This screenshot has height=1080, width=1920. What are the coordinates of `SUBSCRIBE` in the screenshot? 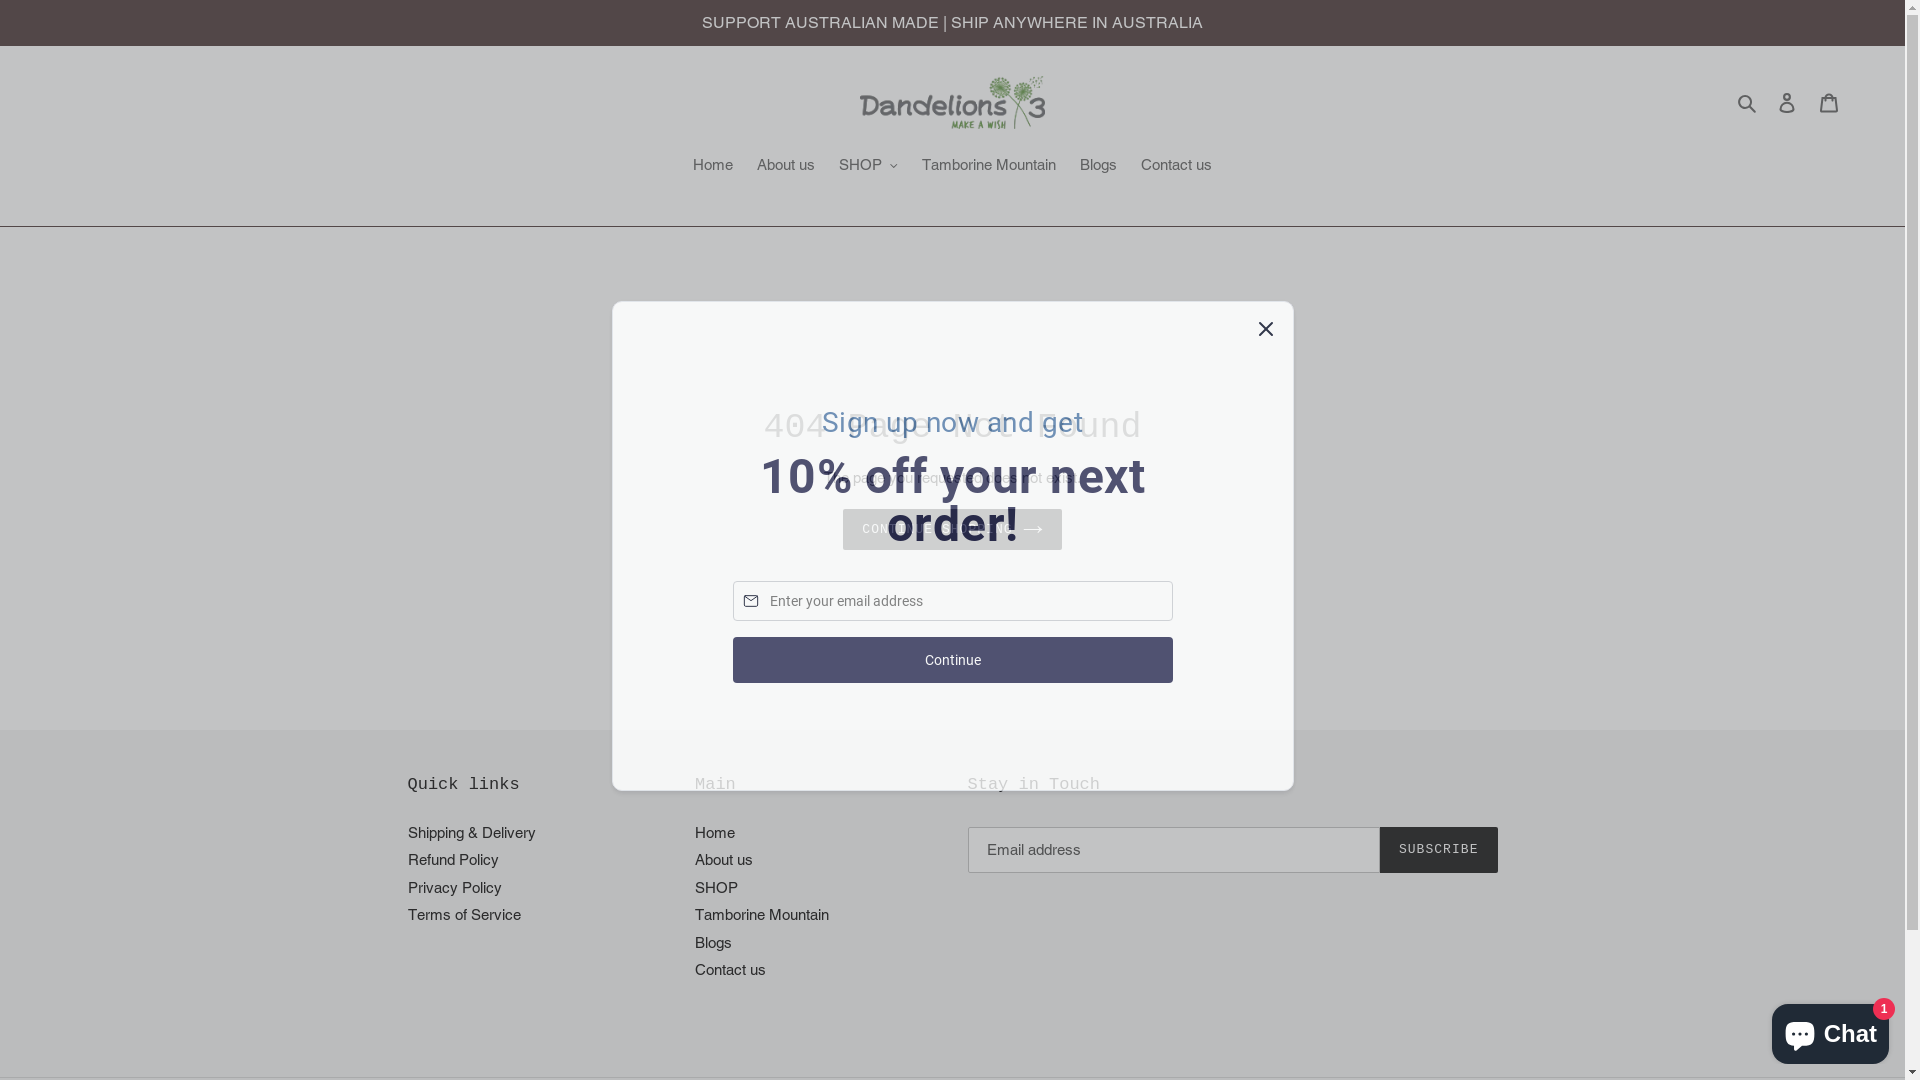 It's located at (1439, 850).